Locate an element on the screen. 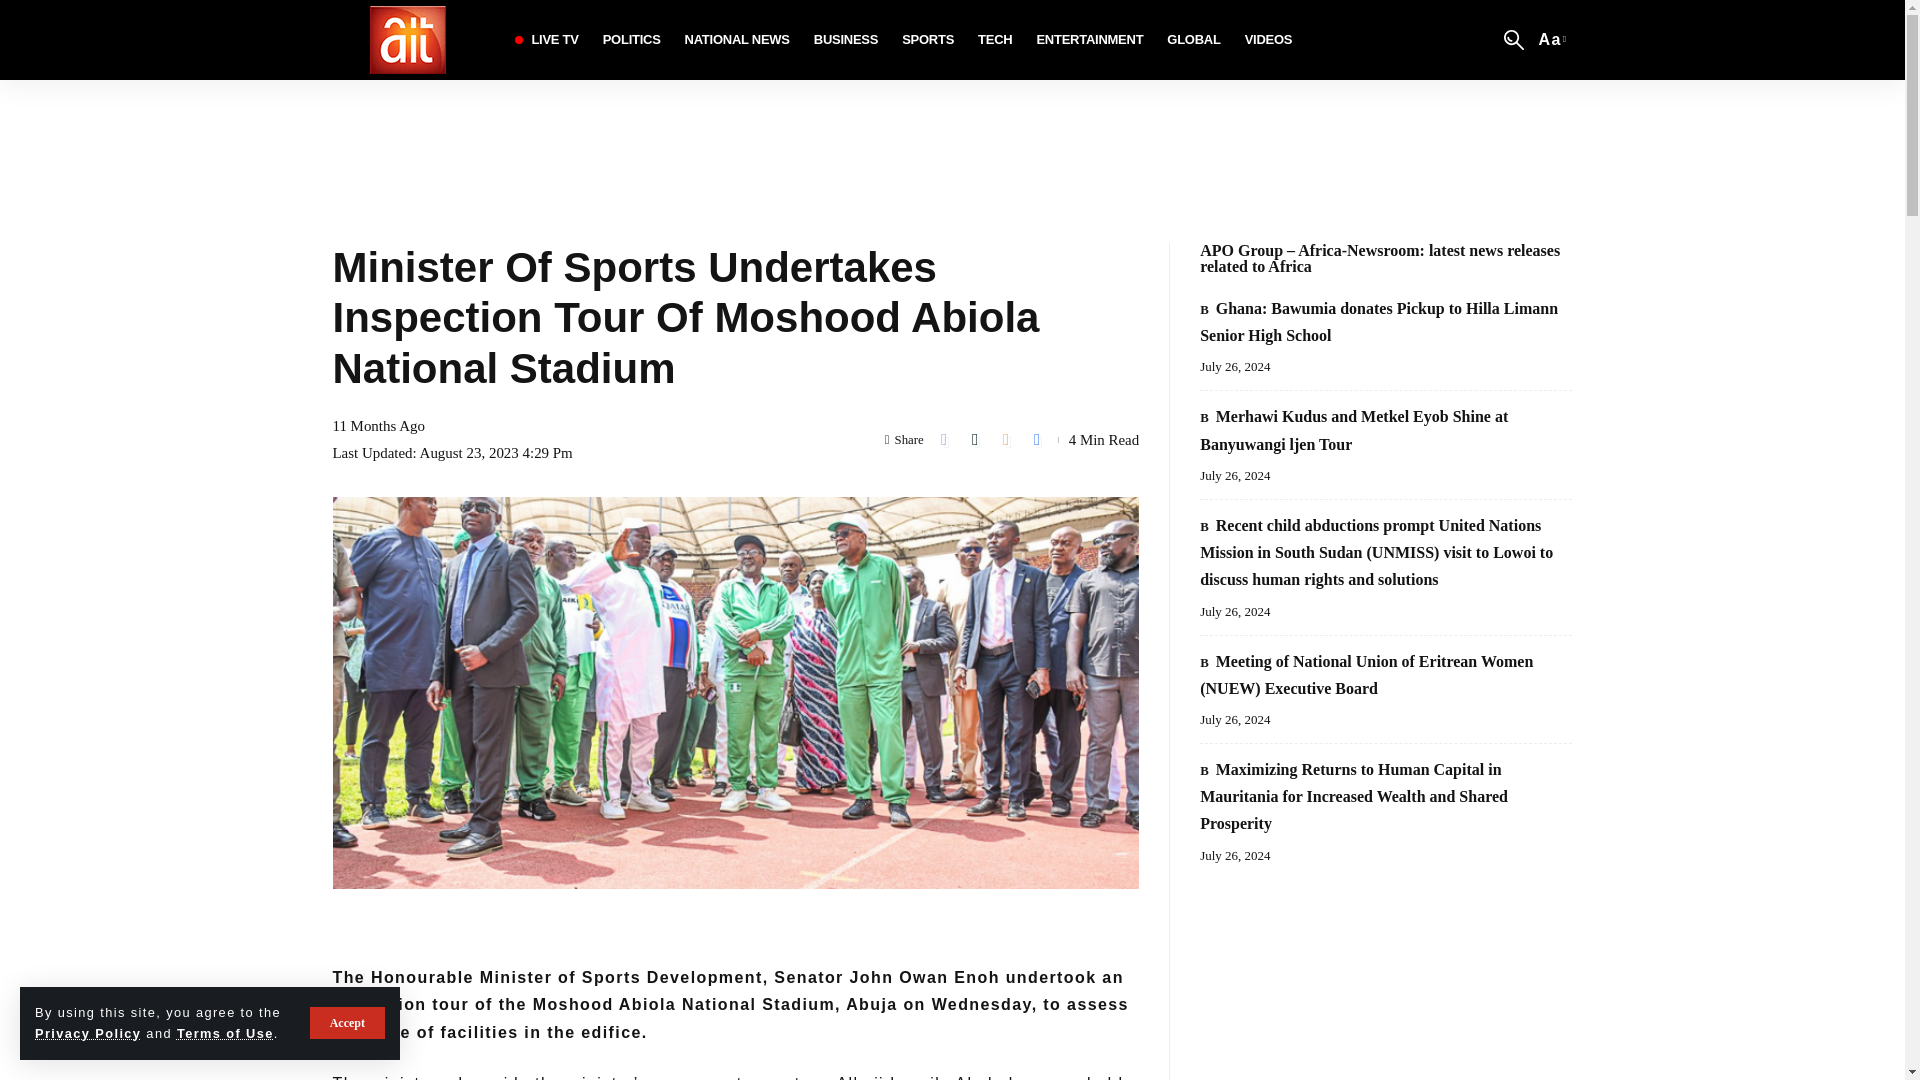 Image resolution: width=1920 pixels, height=1080 pixels. GLOBAL is located at coordinates (406, 40).